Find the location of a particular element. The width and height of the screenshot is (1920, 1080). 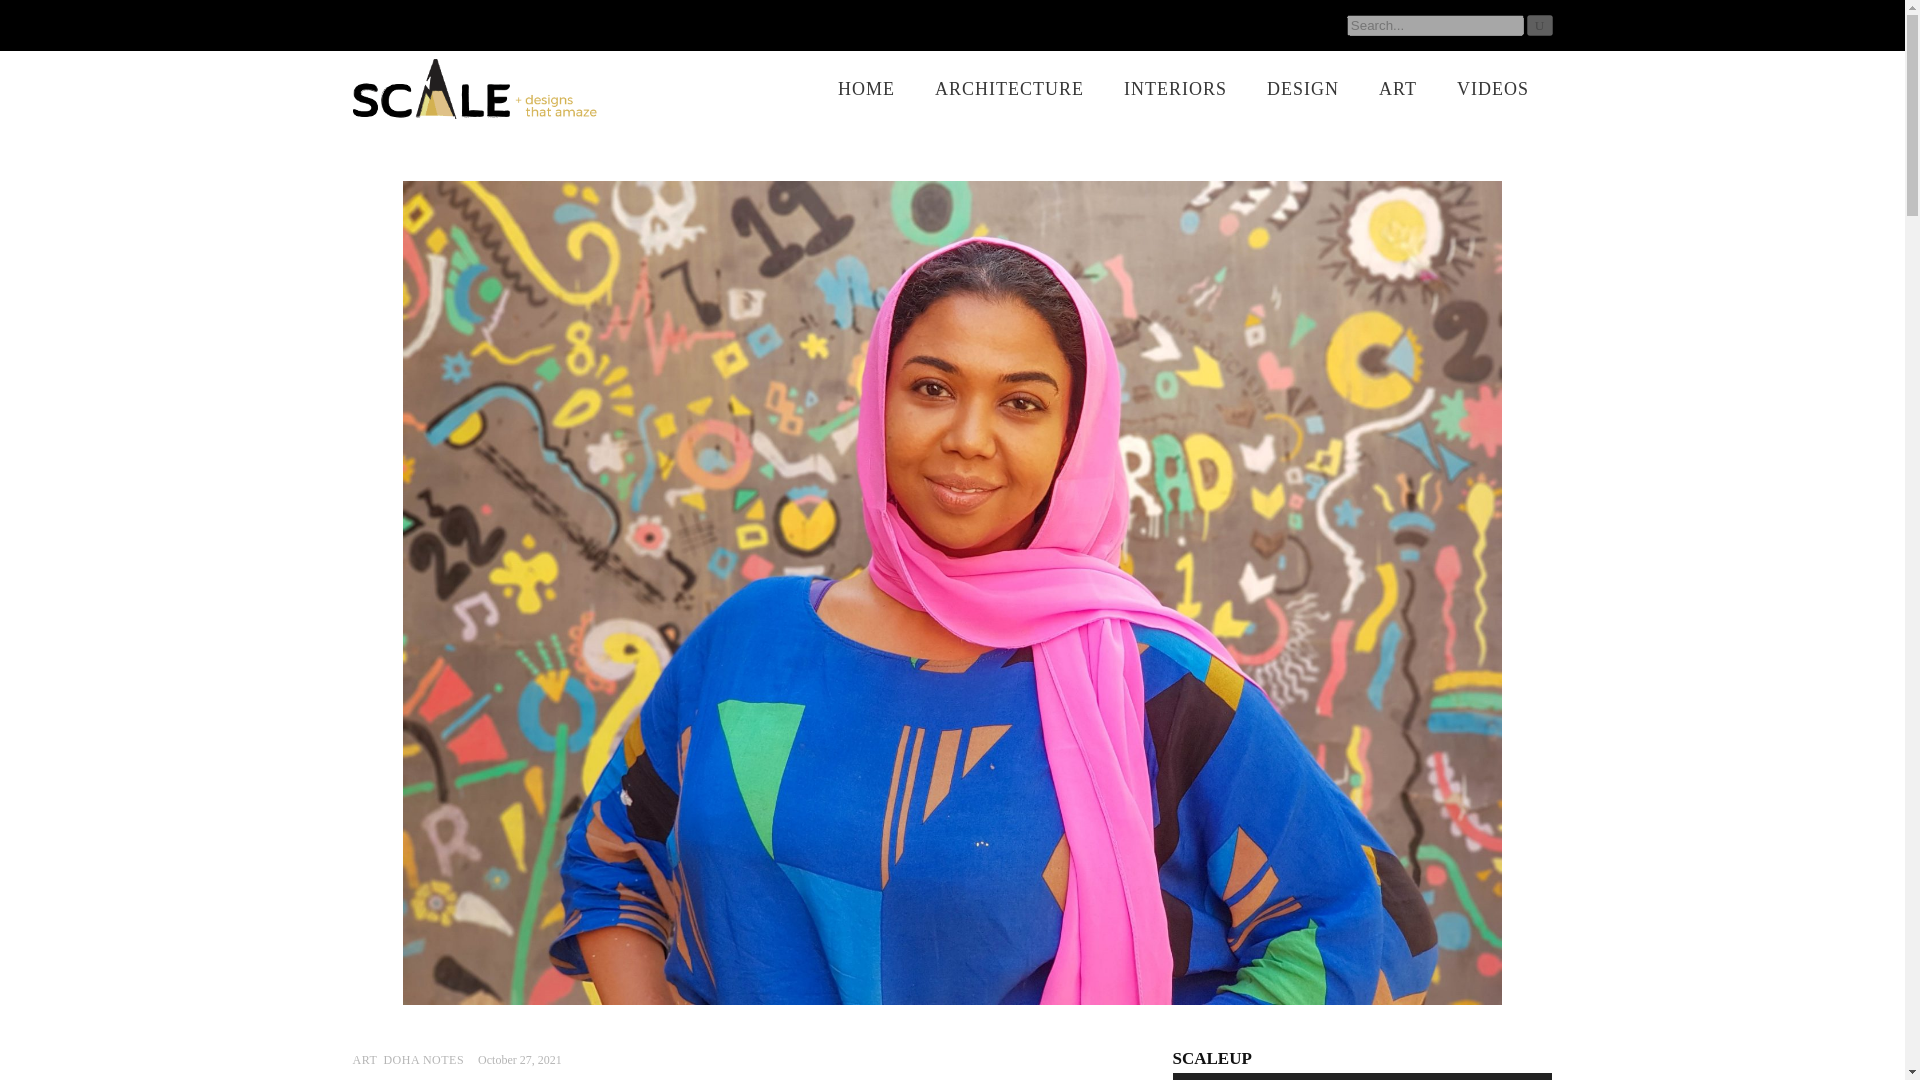

HOME is located at coordinates (866, 88).